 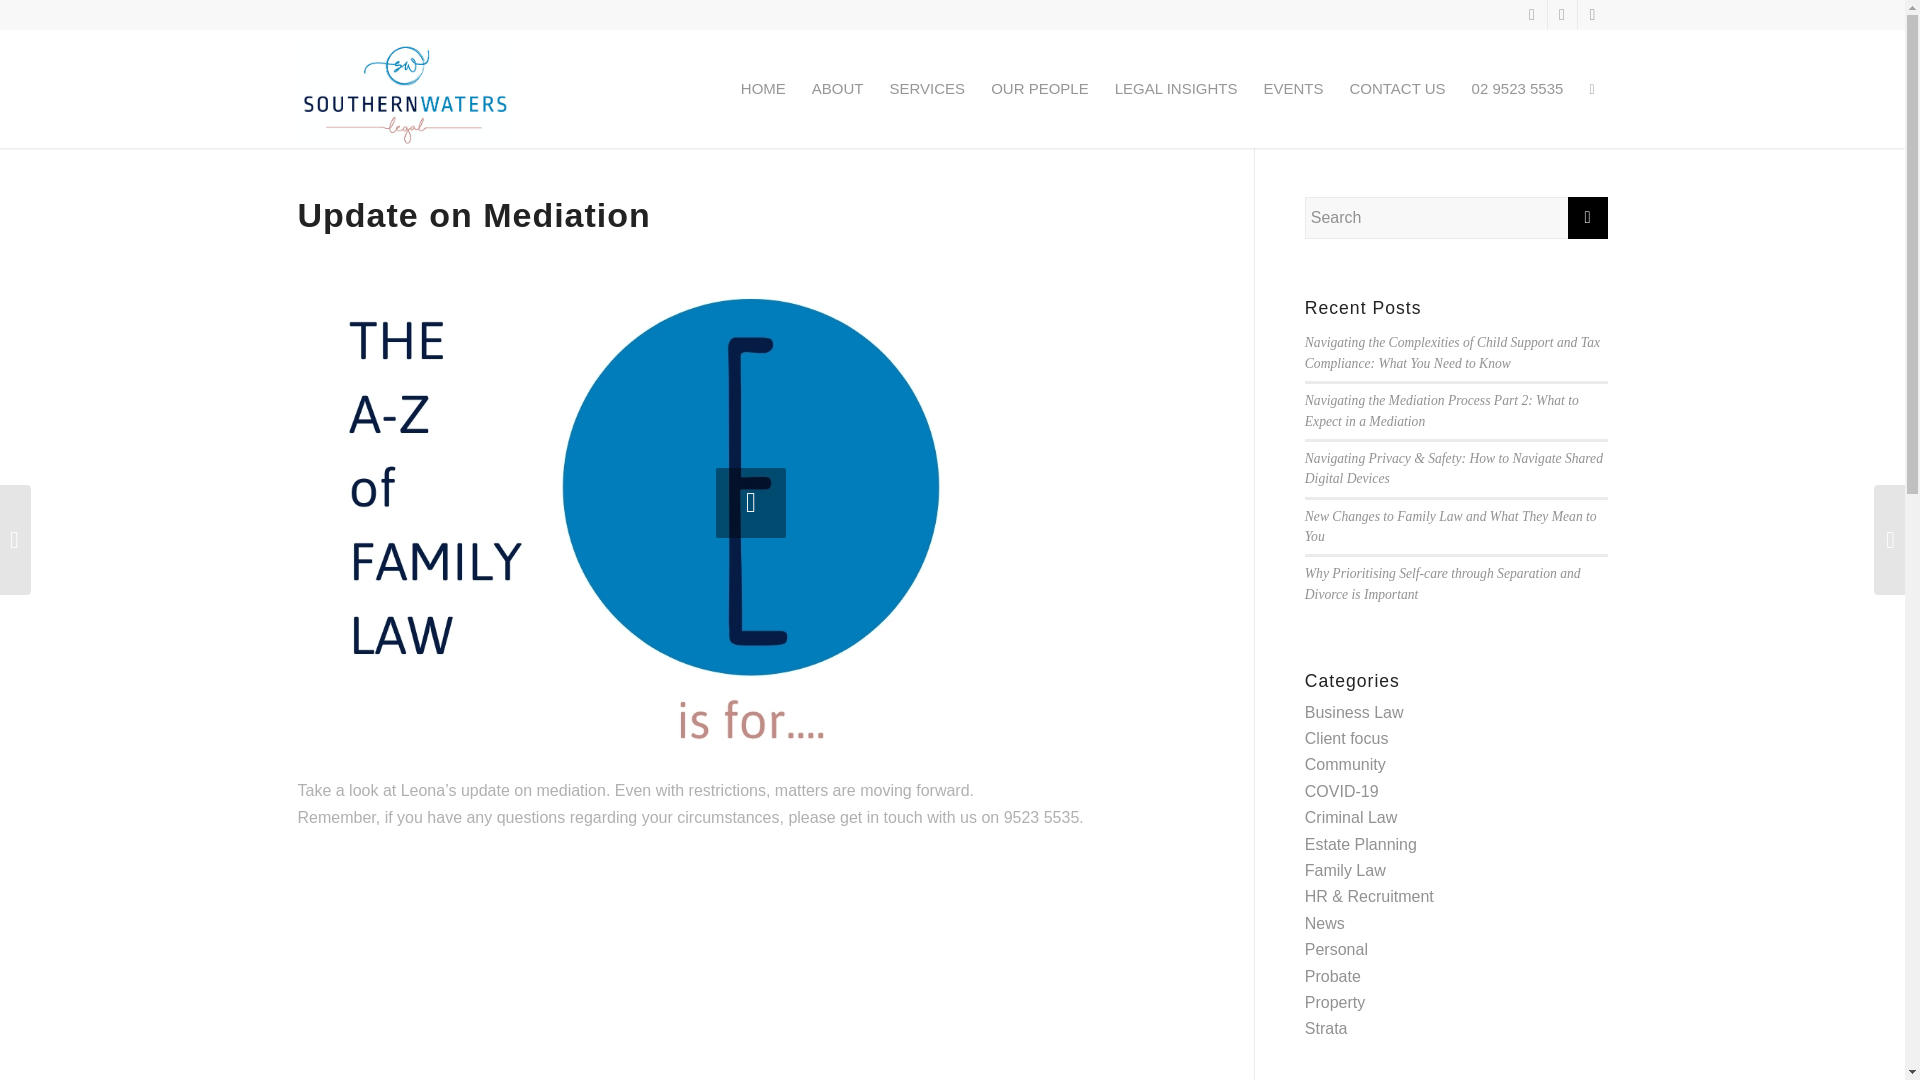 I want to click on Southern-water-logo-1, so click(x=404, y=98).